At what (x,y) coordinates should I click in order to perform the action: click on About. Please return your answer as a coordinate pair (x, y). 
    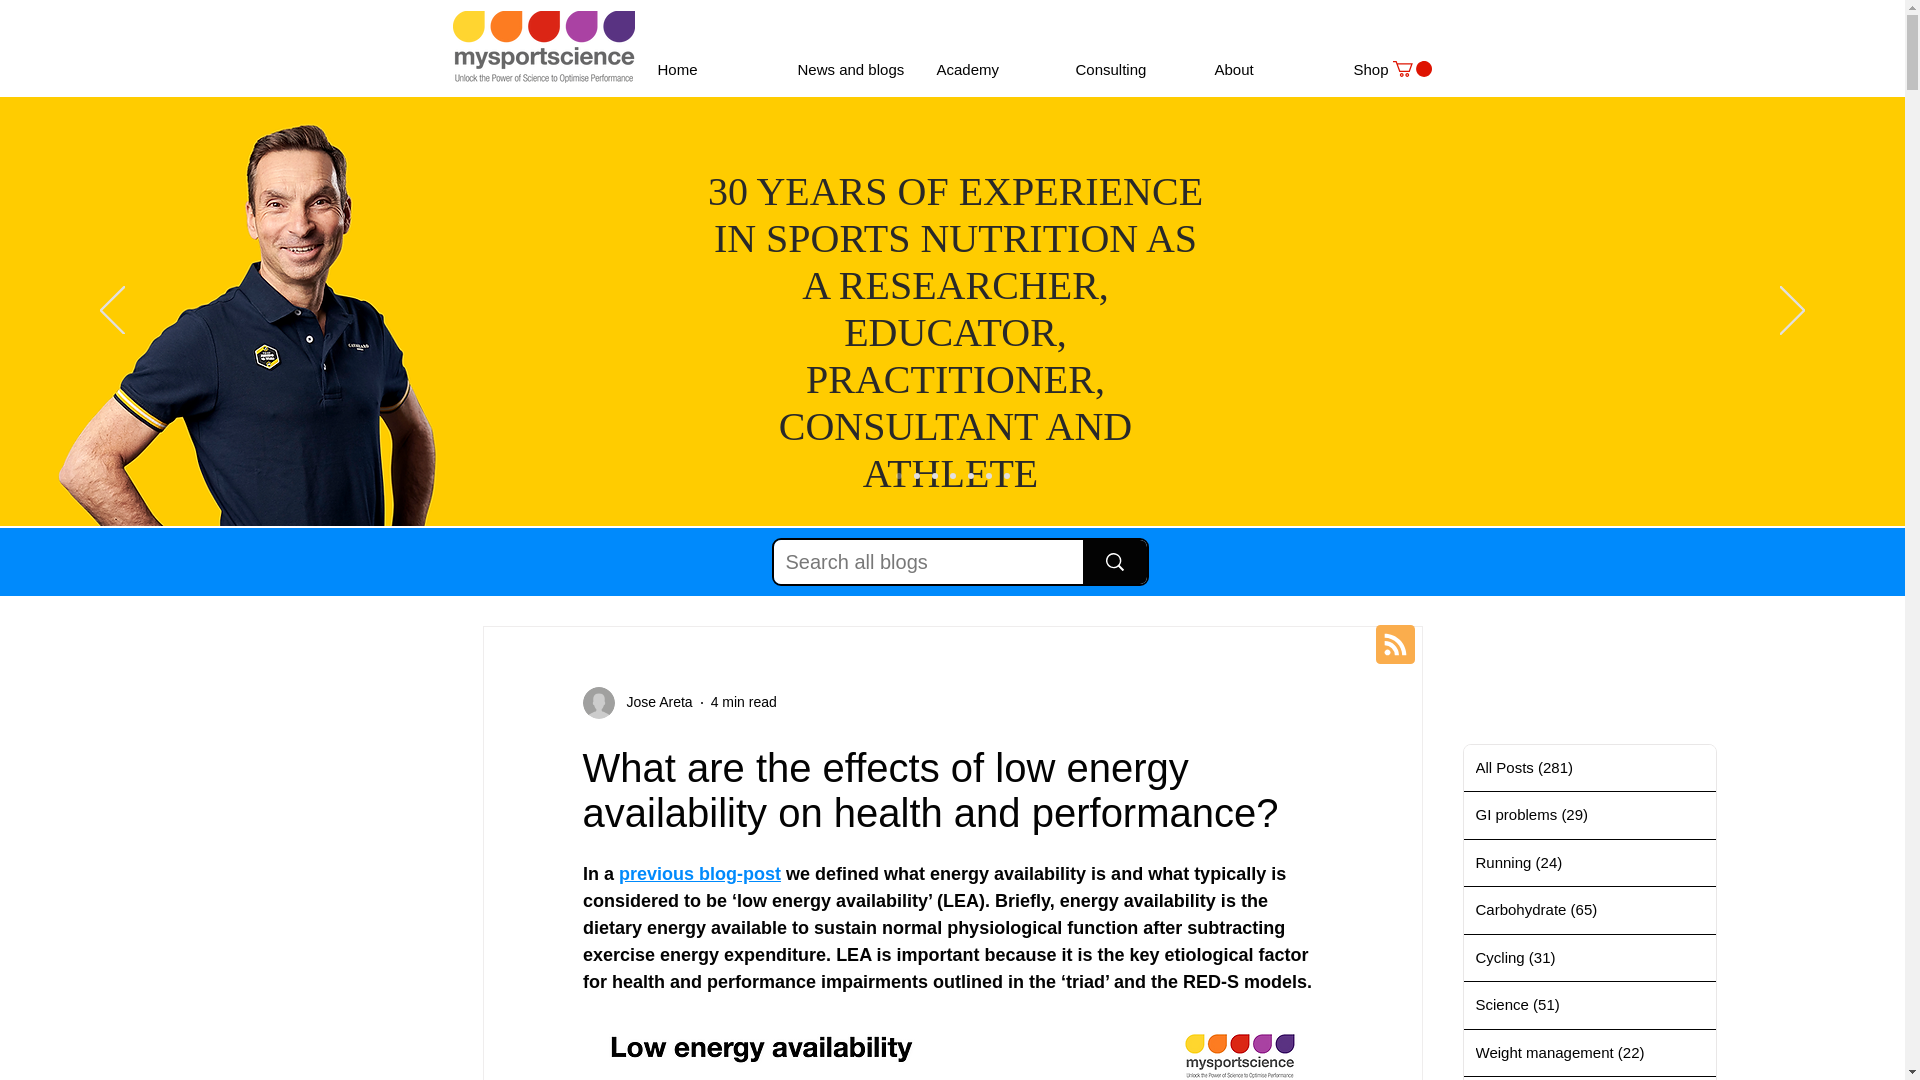
    Looking at the image, I should click on (1269, 70).